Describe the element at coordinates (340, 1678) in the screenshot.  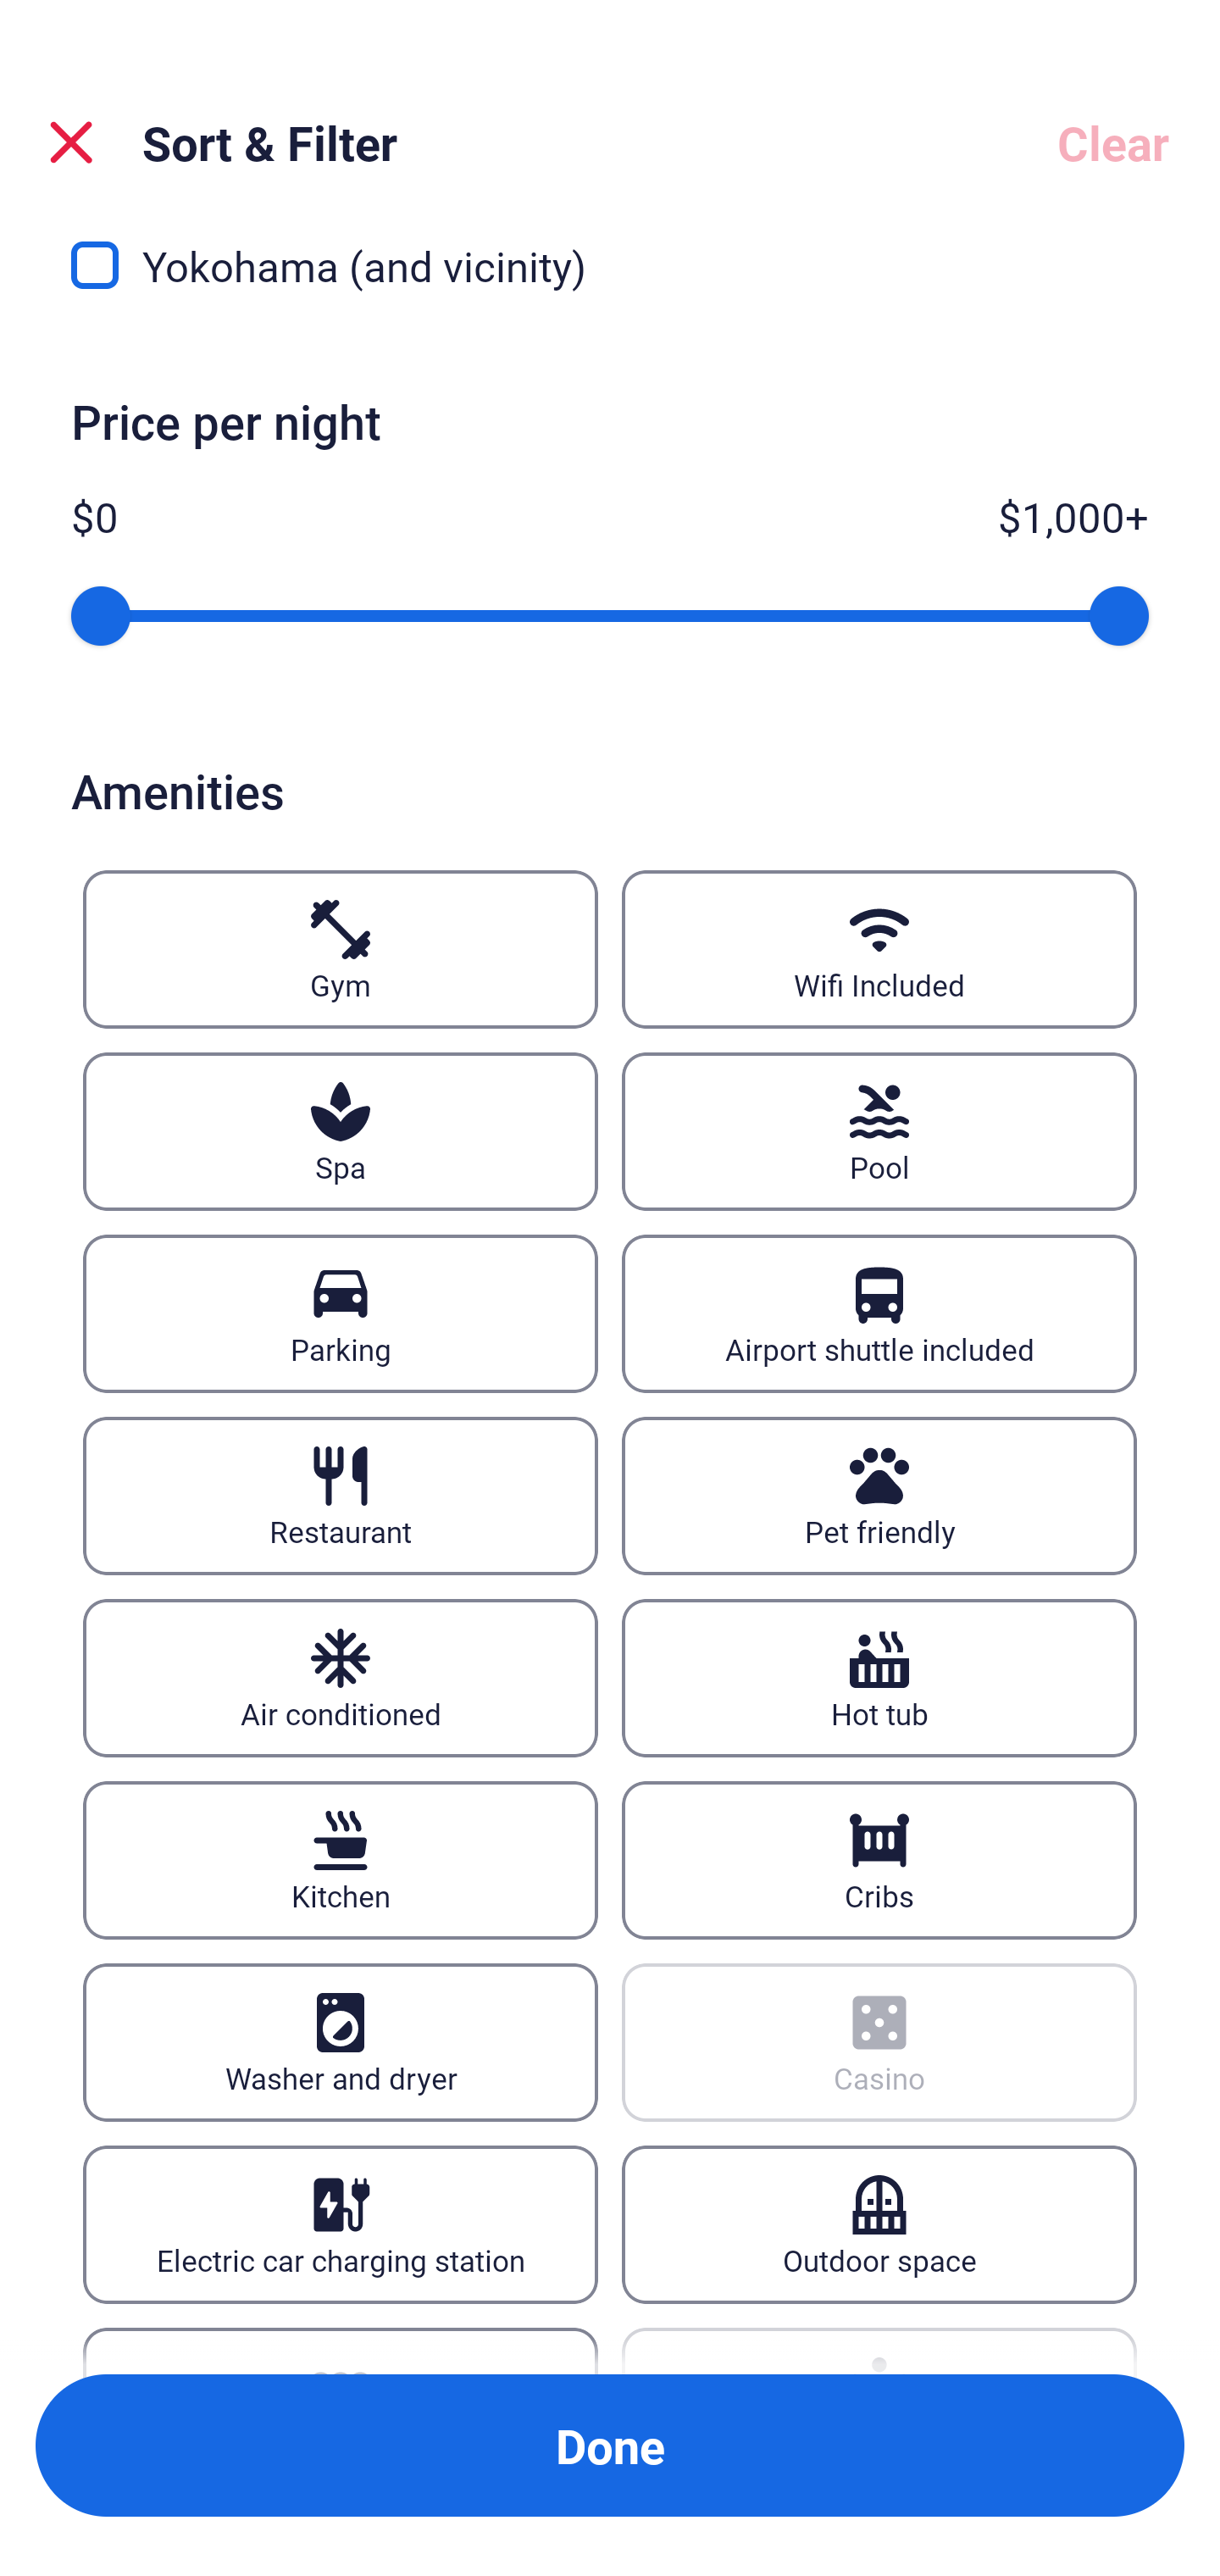
I see `Air conditioned` at that location.